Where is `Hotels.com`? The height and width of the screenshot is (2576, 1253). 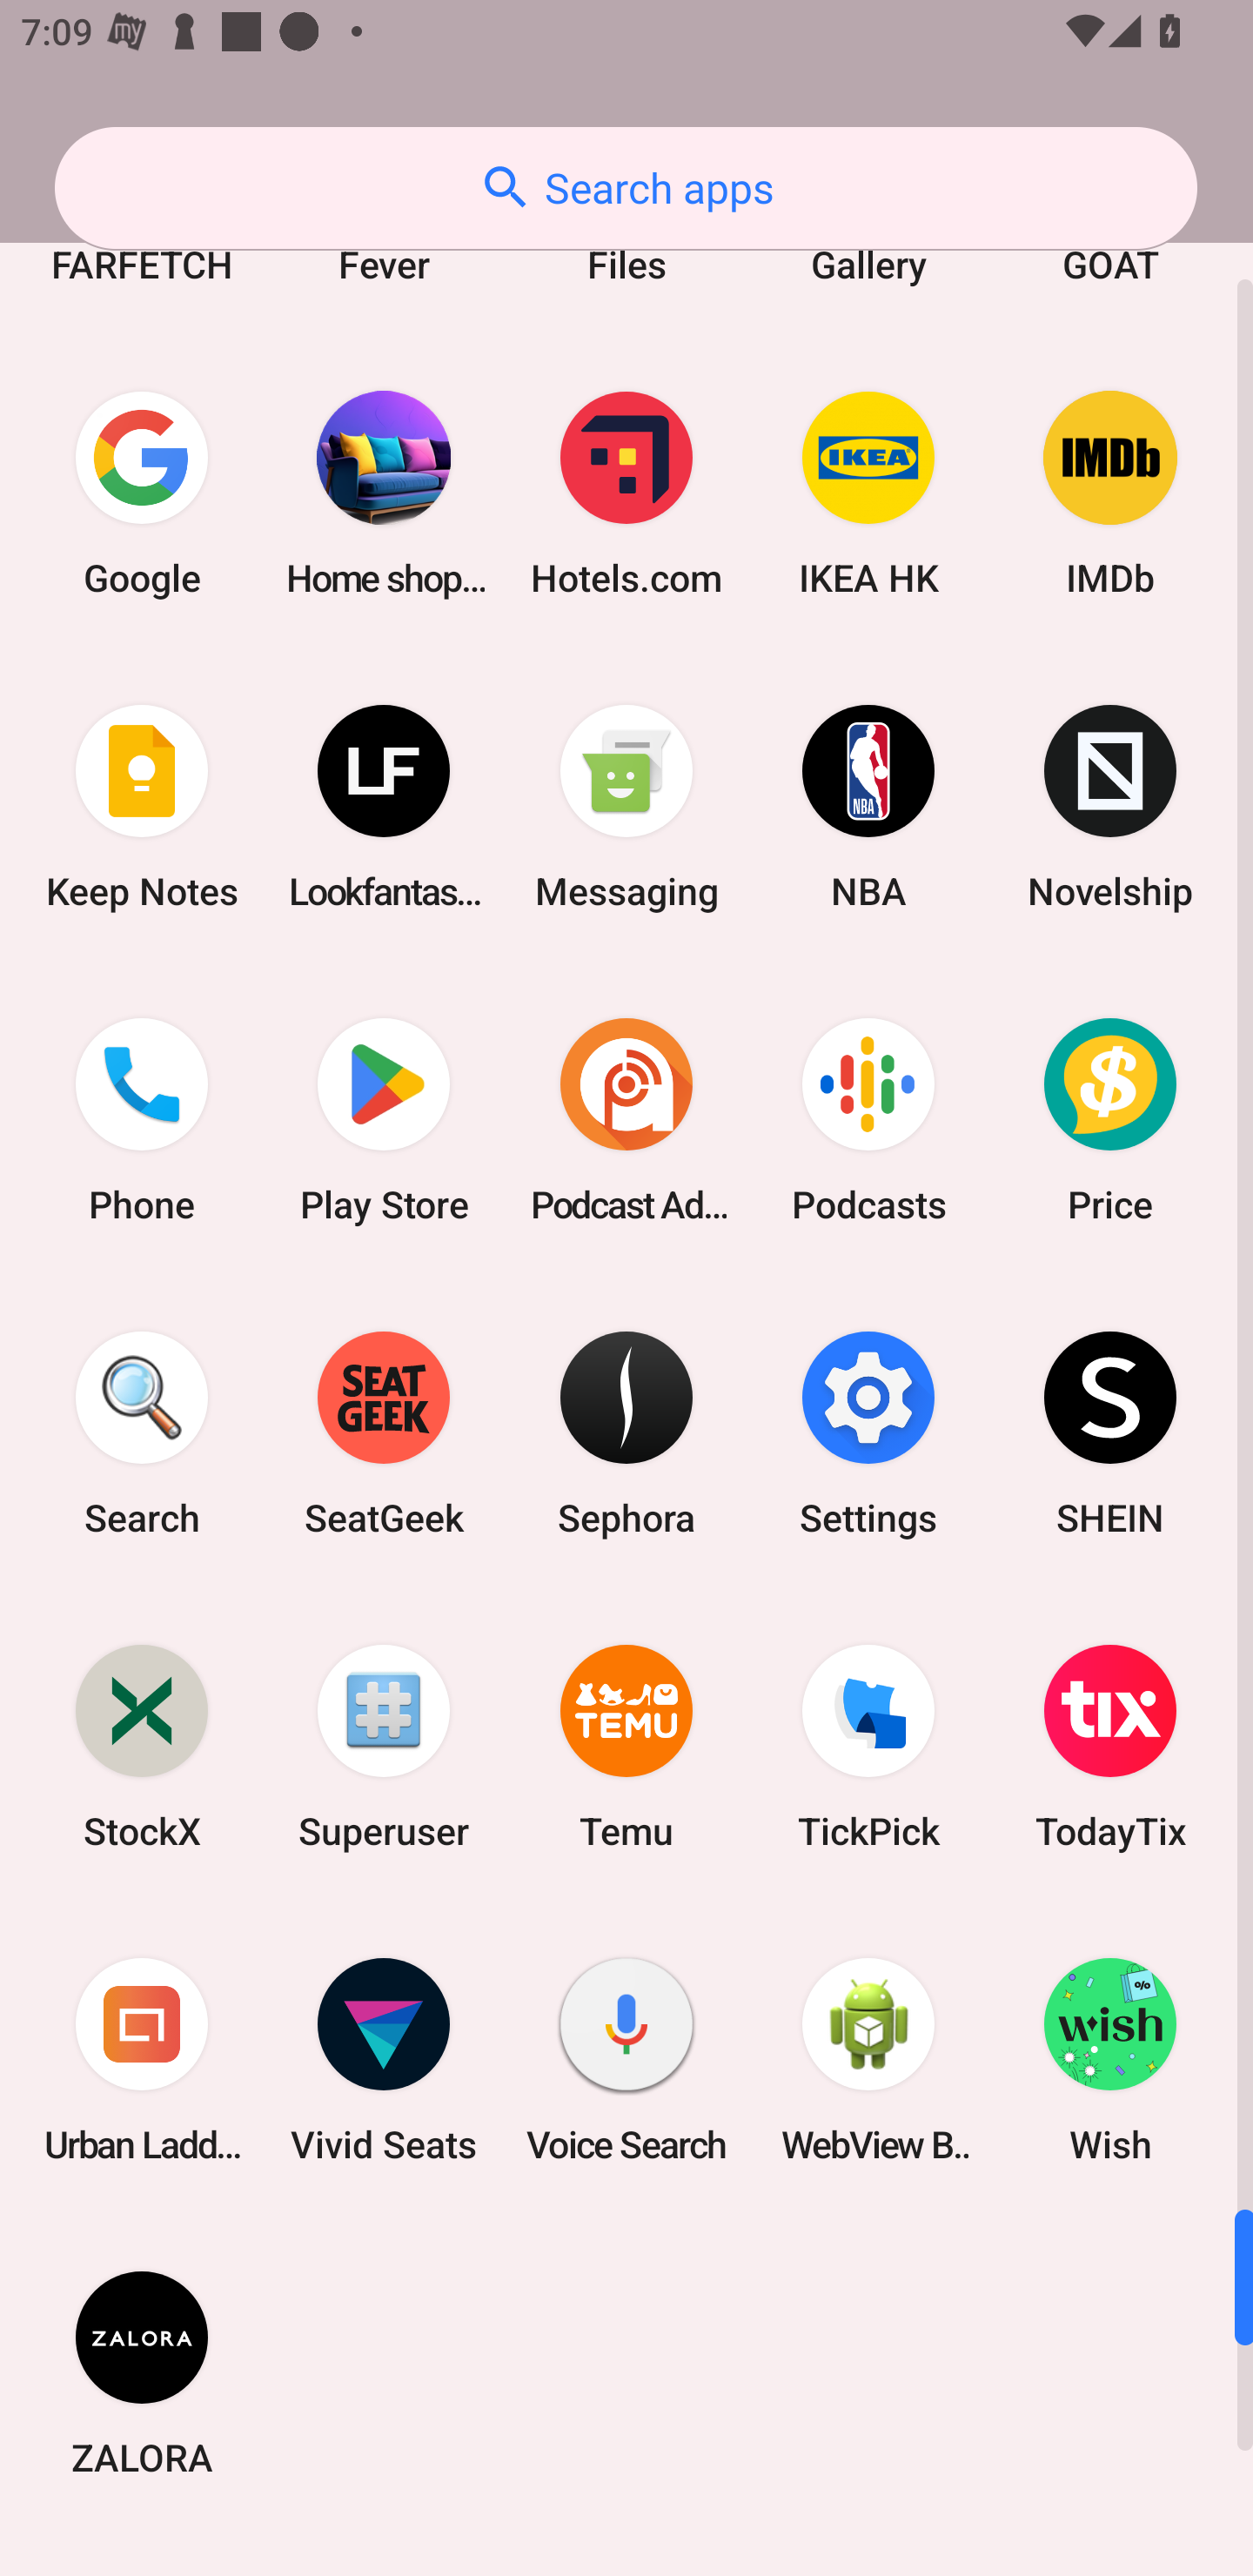
Hotels.com is located at coordinates (626, 493).